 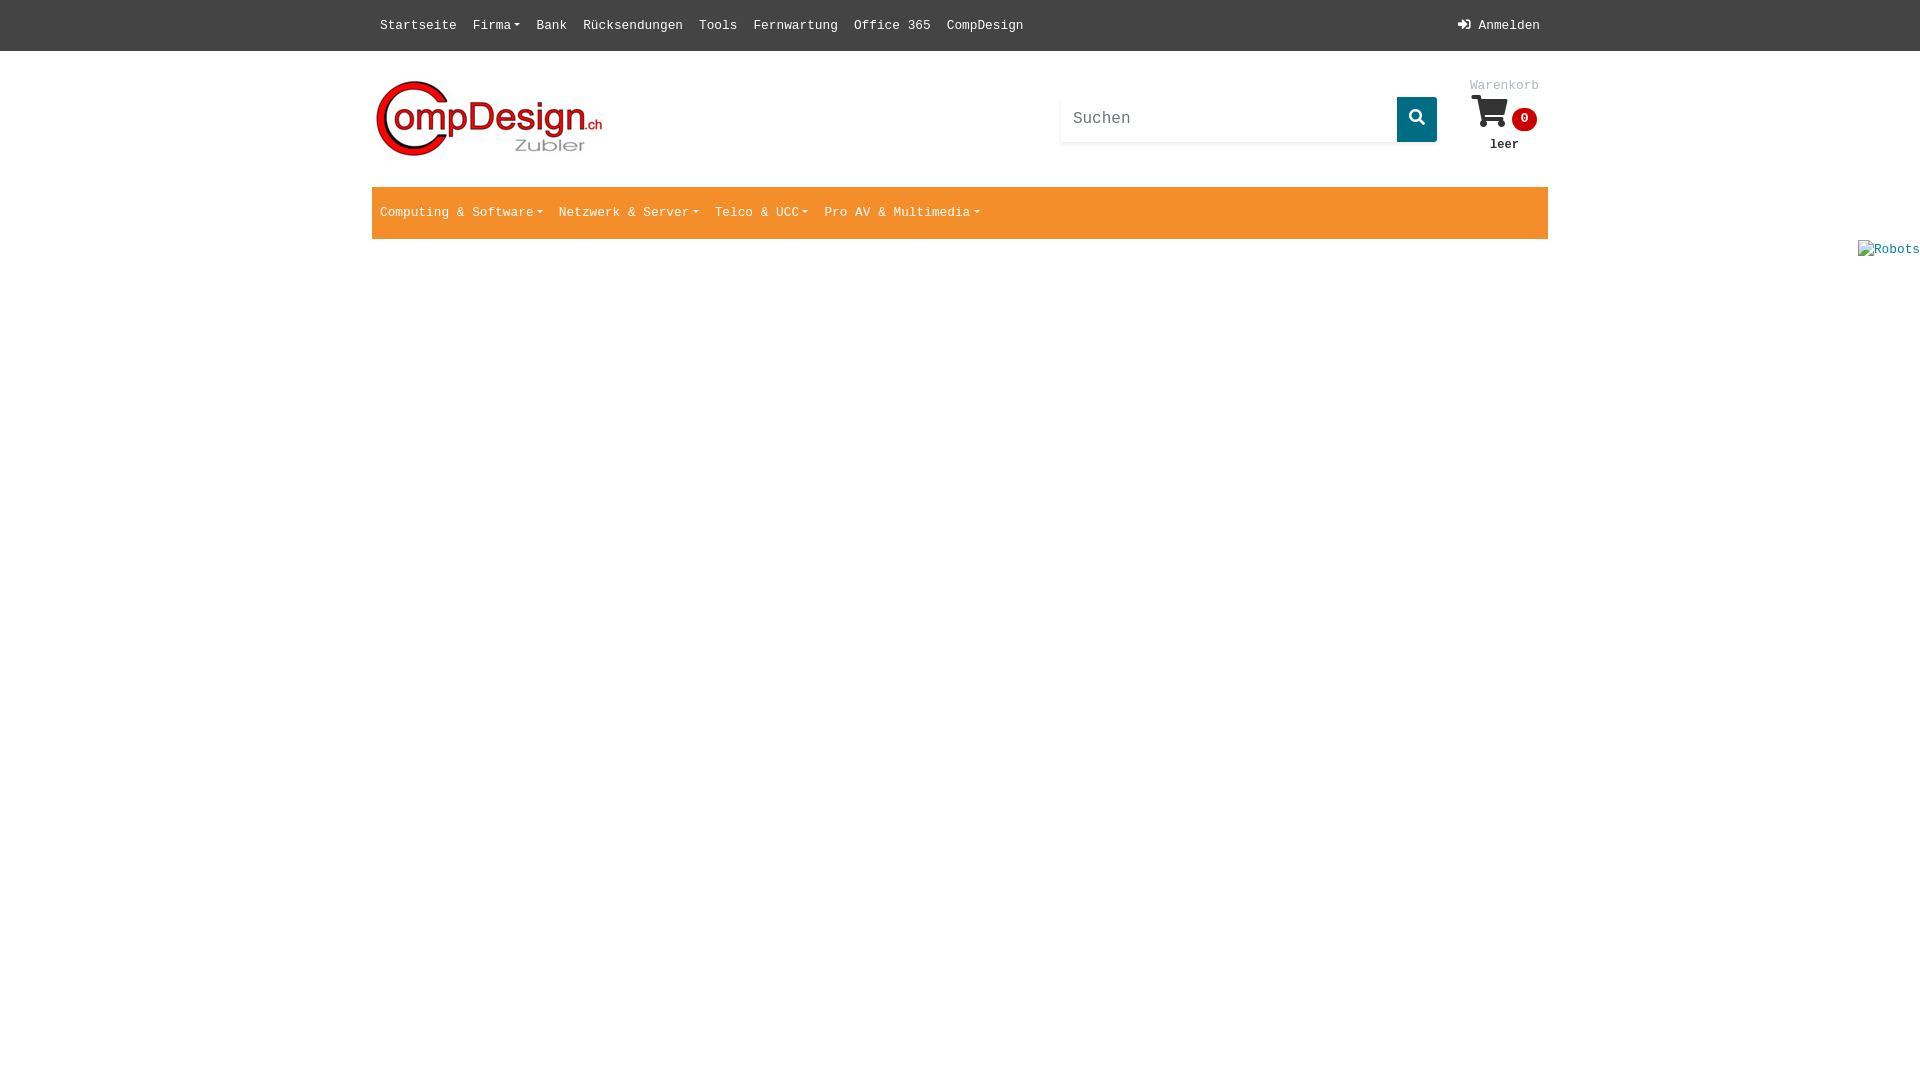 I want to click on Netzwerk & Server, so click(x=629, y=212).